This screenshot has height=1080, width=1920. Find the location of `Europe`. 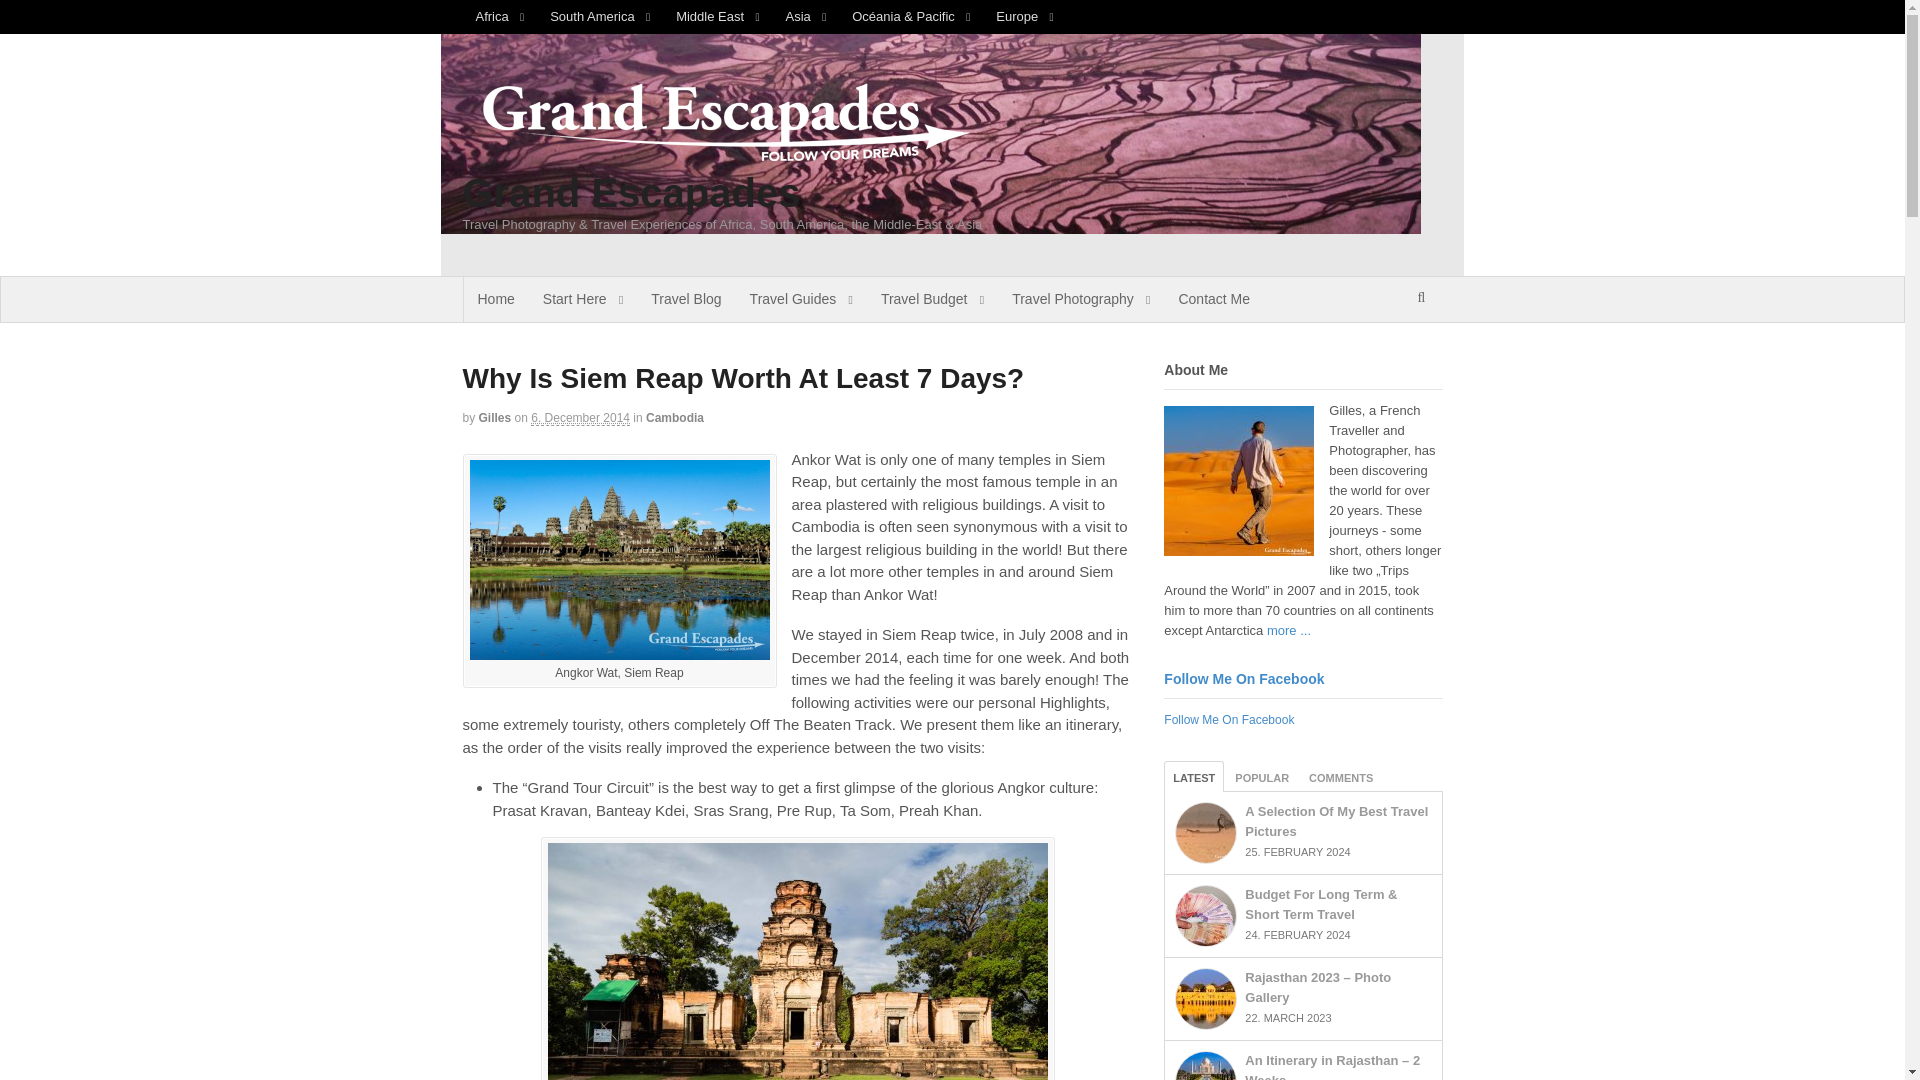

Europe is located at coordinates (1024, 16).